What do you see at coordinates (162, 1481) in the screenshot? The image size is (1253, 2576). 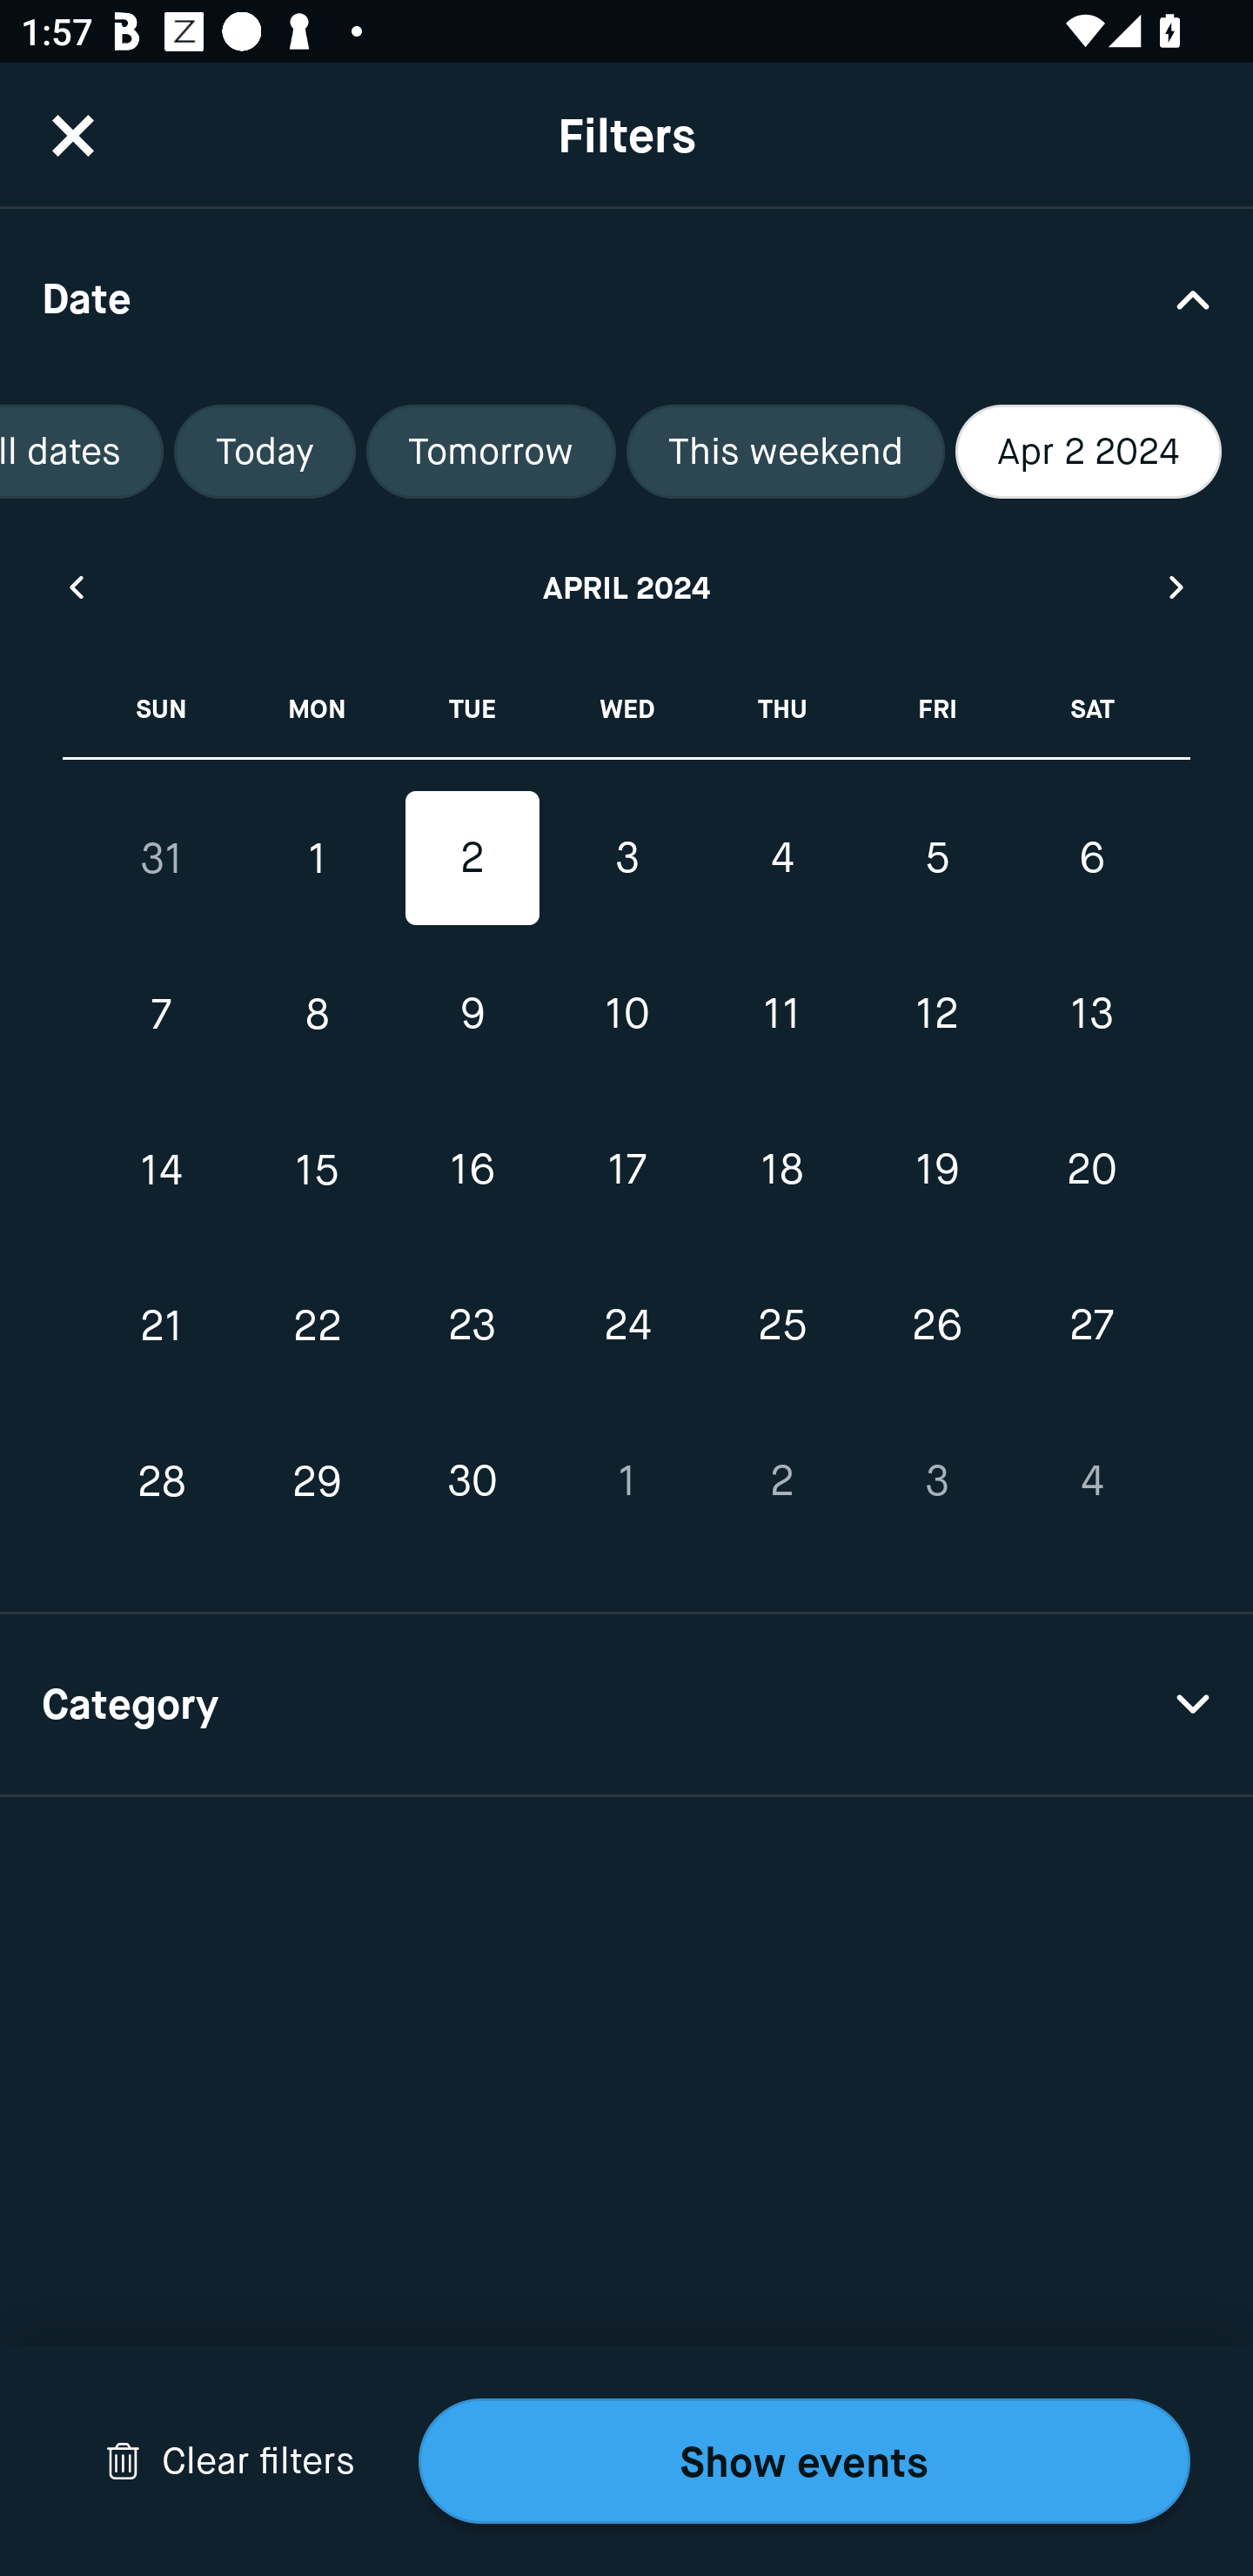 I see `28` at bounding box center [162, 1481].